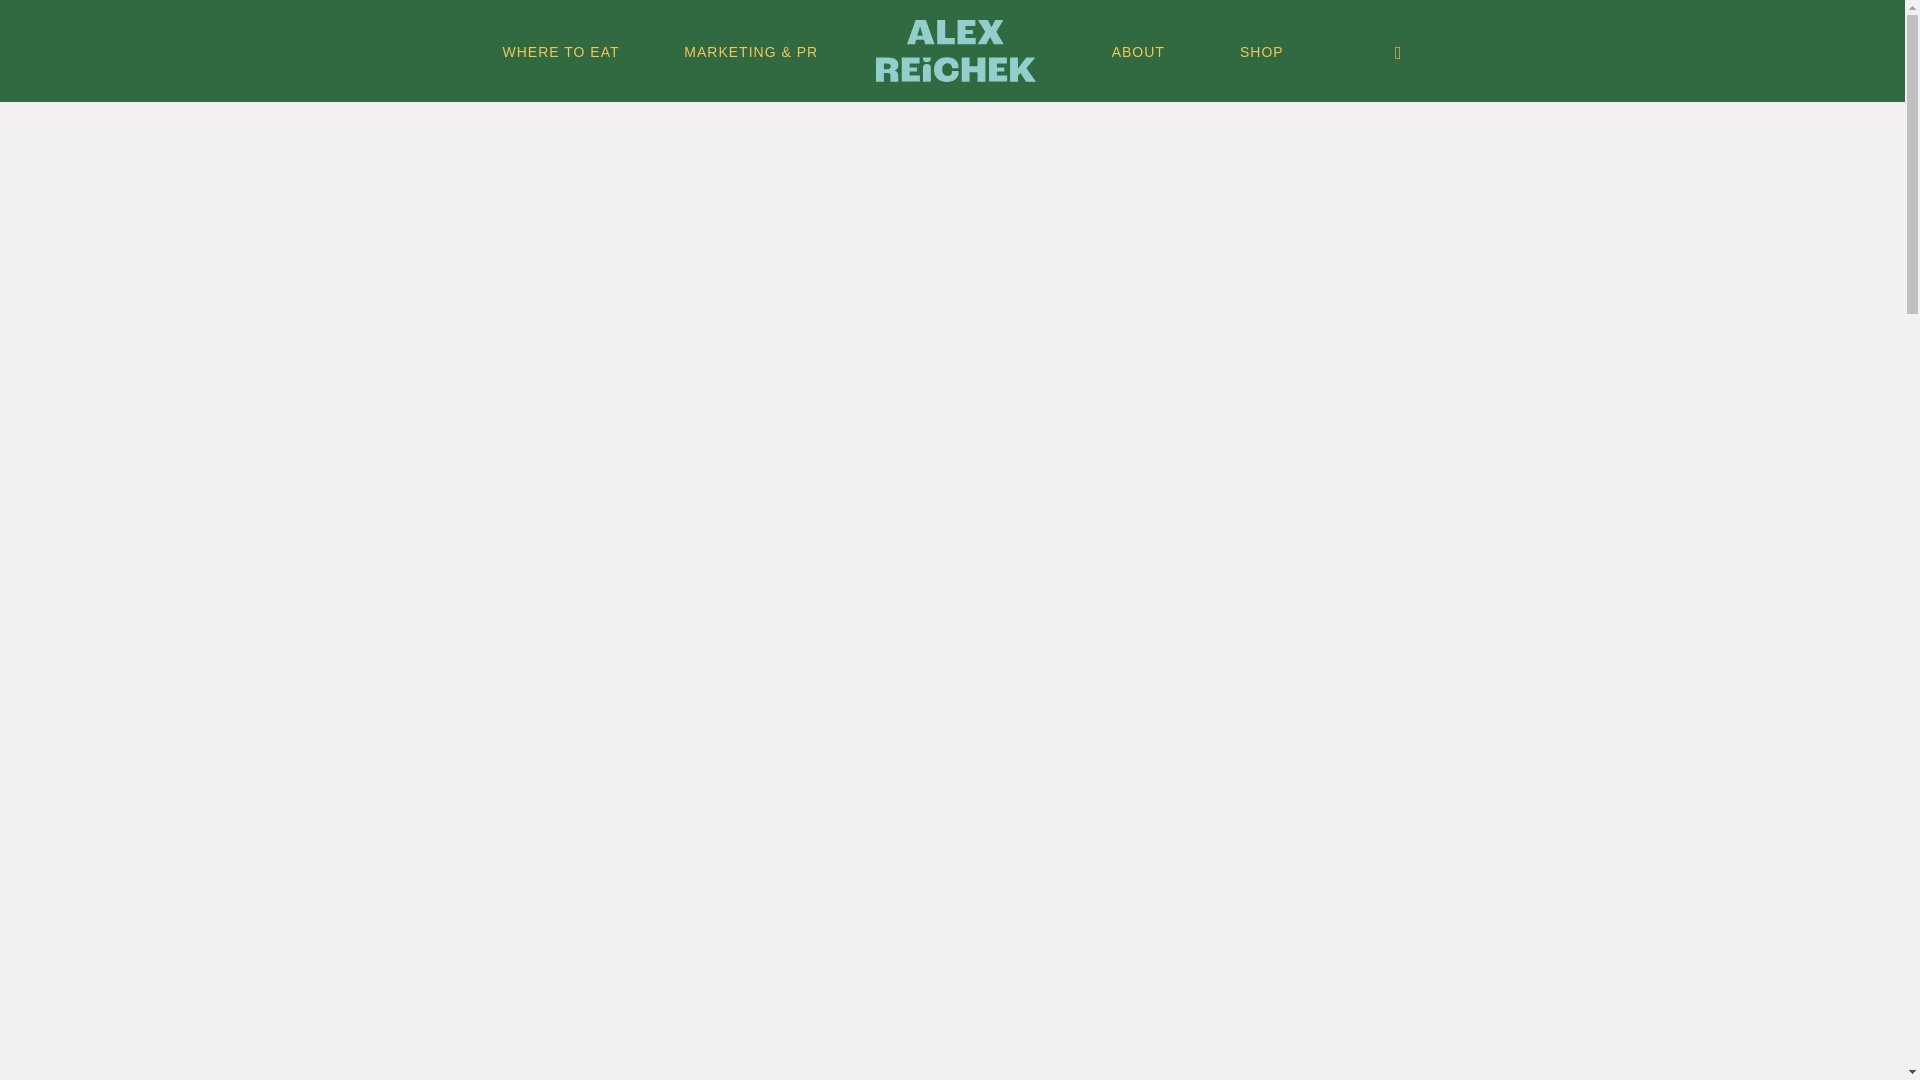 The width and height of the screenshot is (1920, 1080). What do you see at coordinates (560, 52) in the screenshot?
I see `Where to Eat` at bounding box center [560, 52].